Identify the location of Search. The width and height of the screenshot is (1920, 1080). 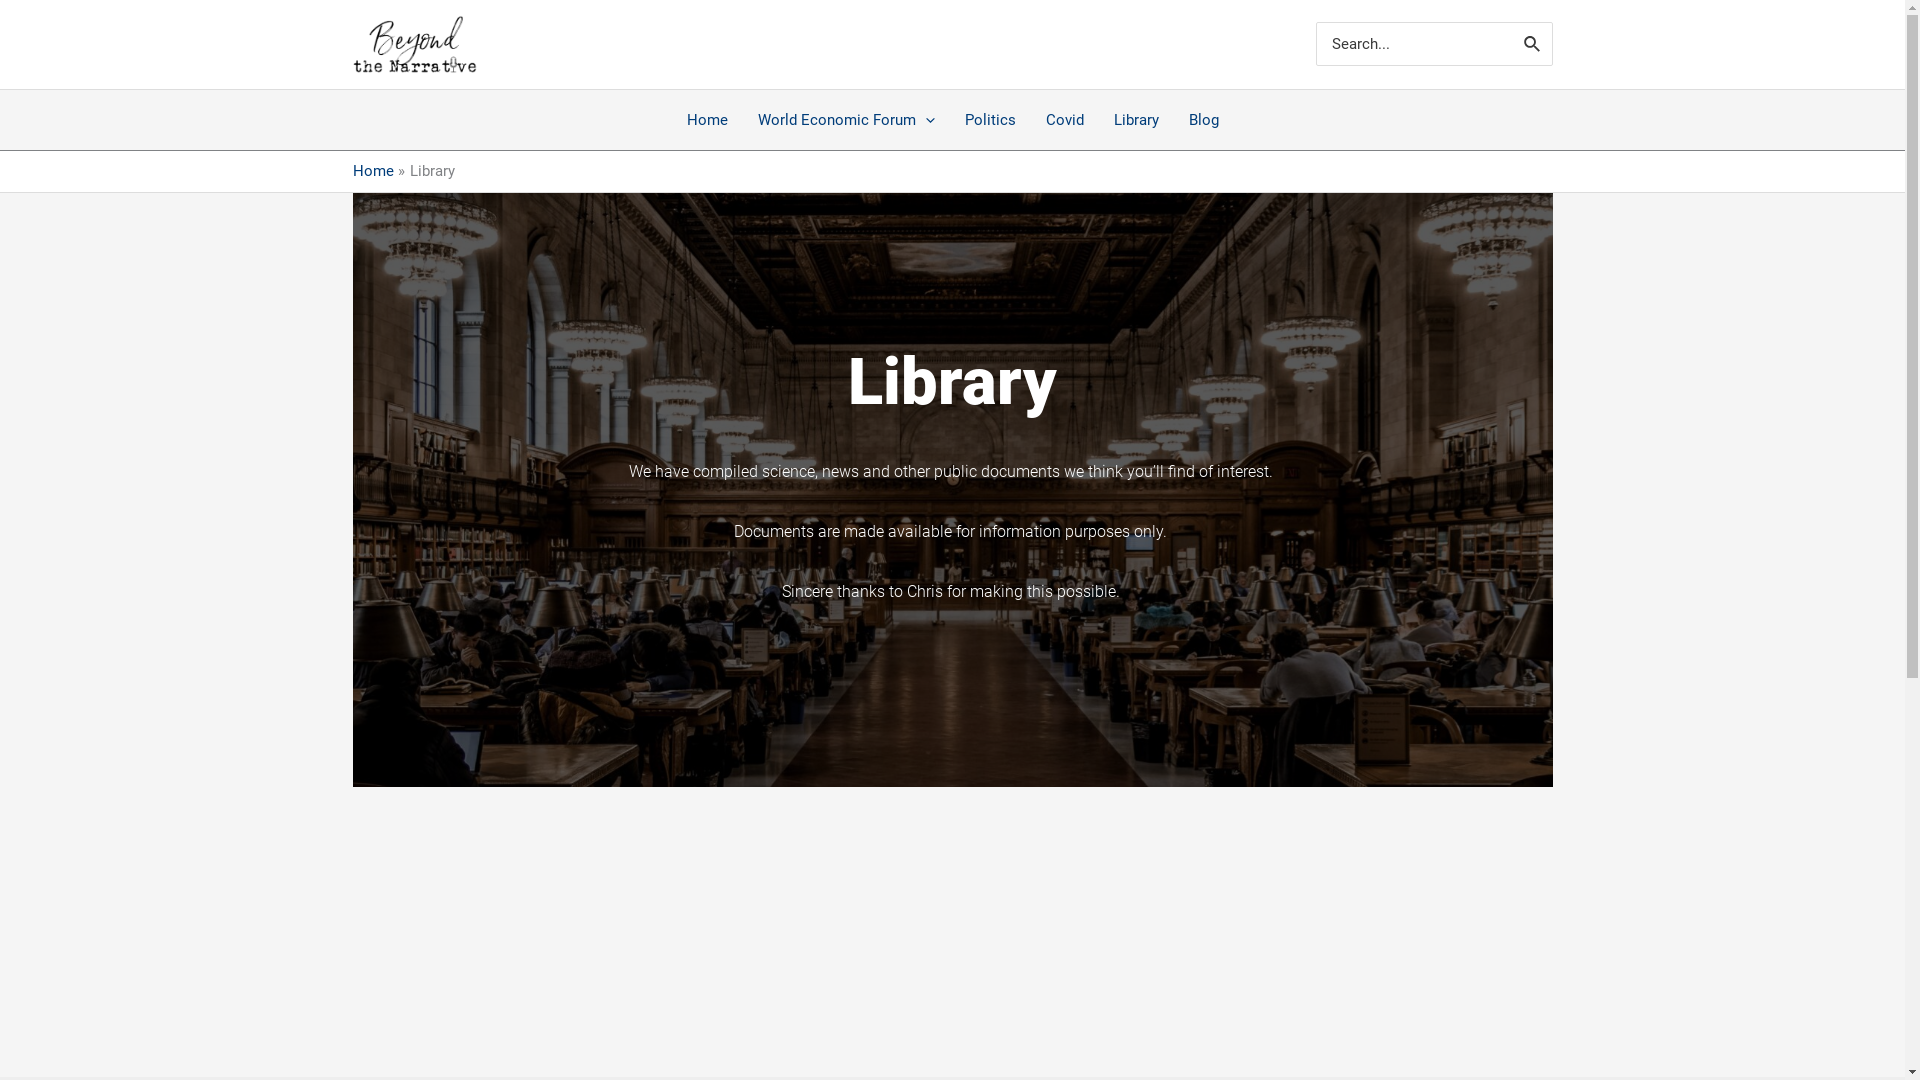
(1533, 44).